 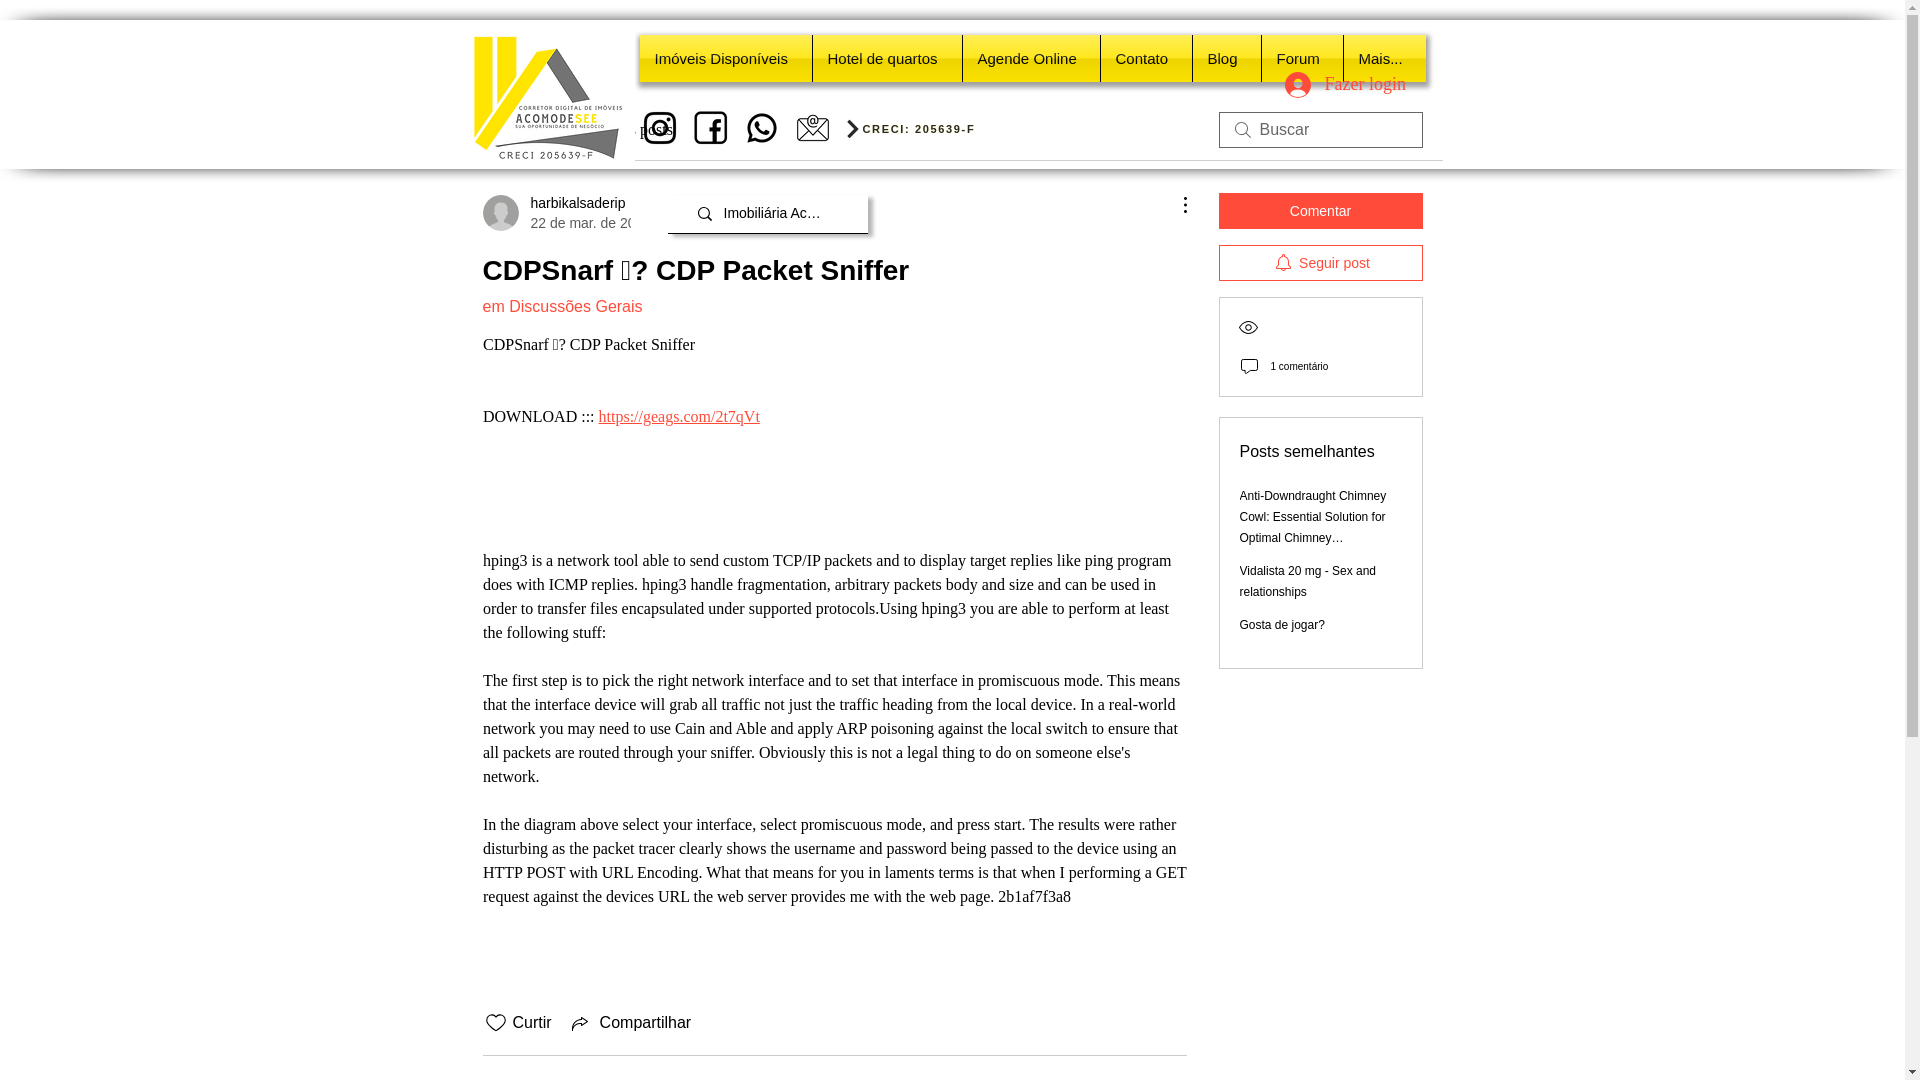 I want to click on Hotel de quartos, so click(x=630, y=1022).